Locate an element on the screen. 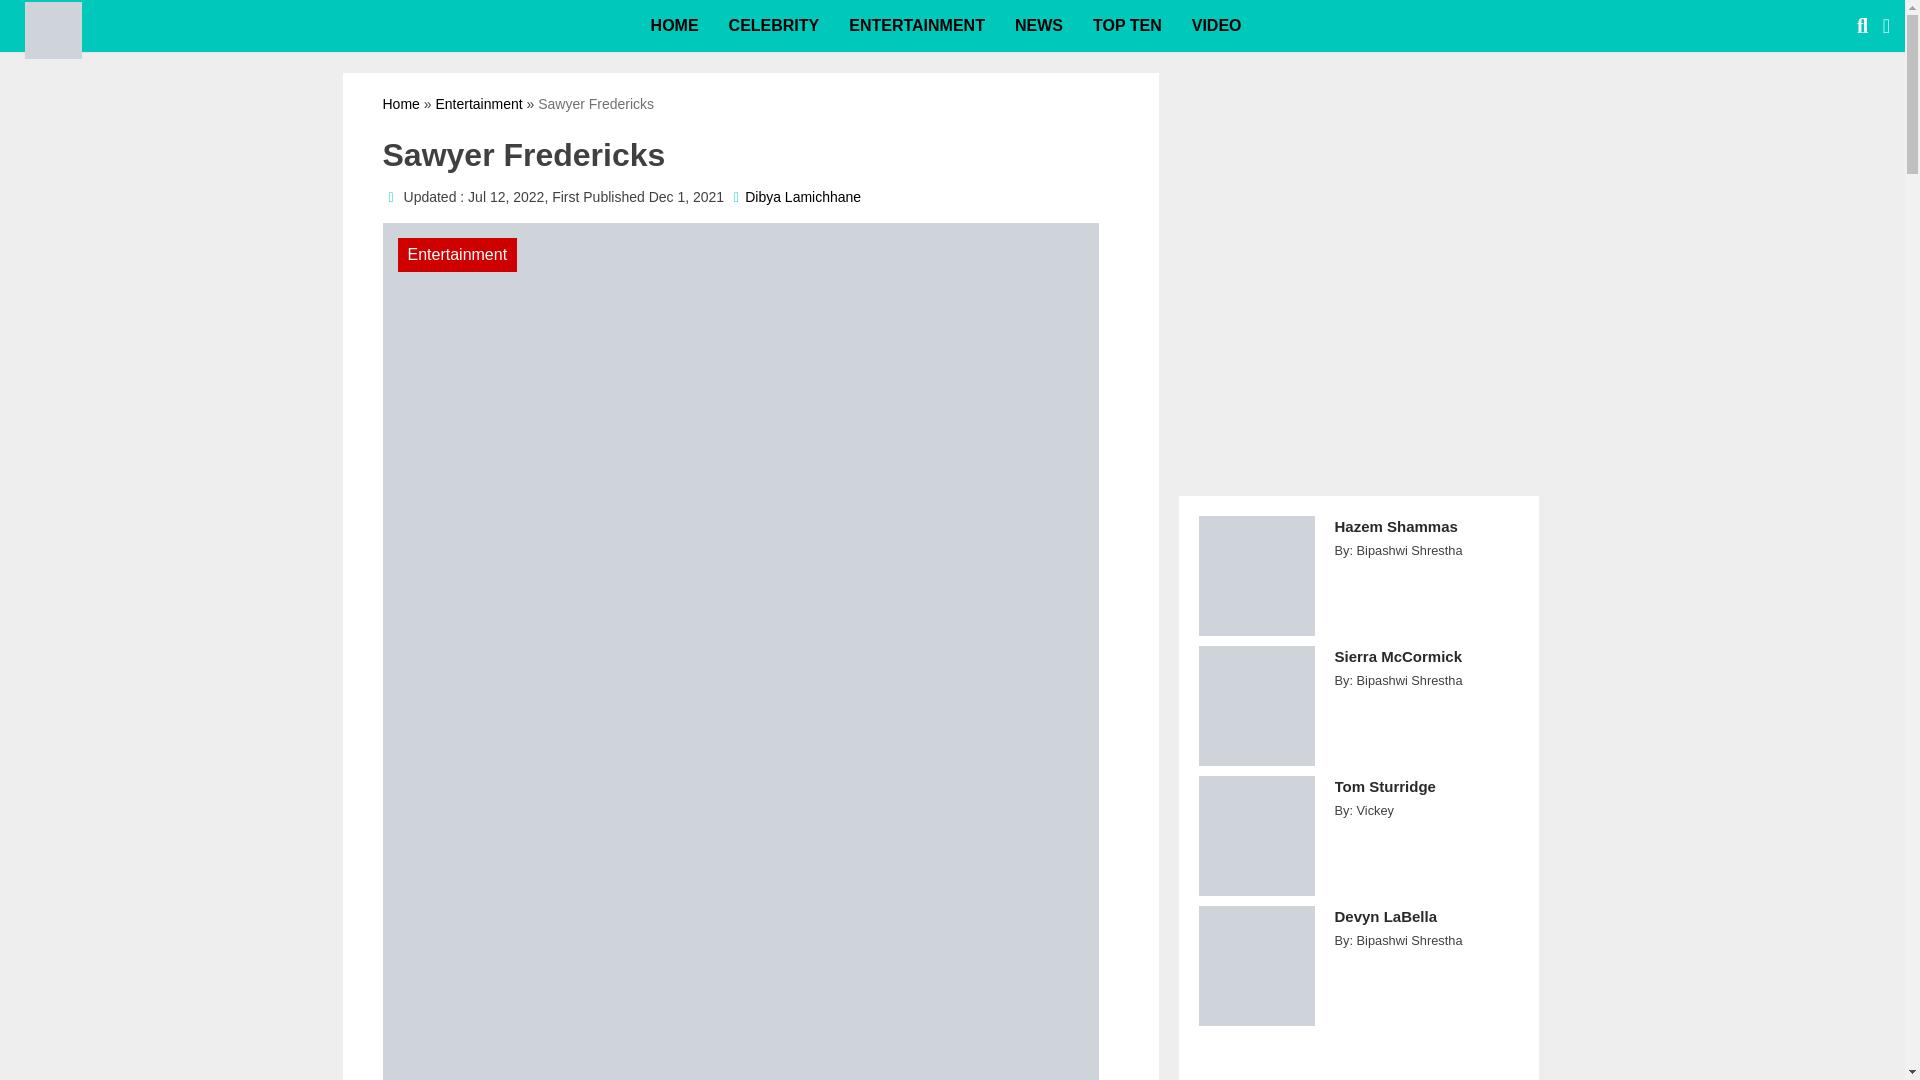 This screenshot has height=1080, width=1920. CELEBRITY is located at coordinates (774, 26).